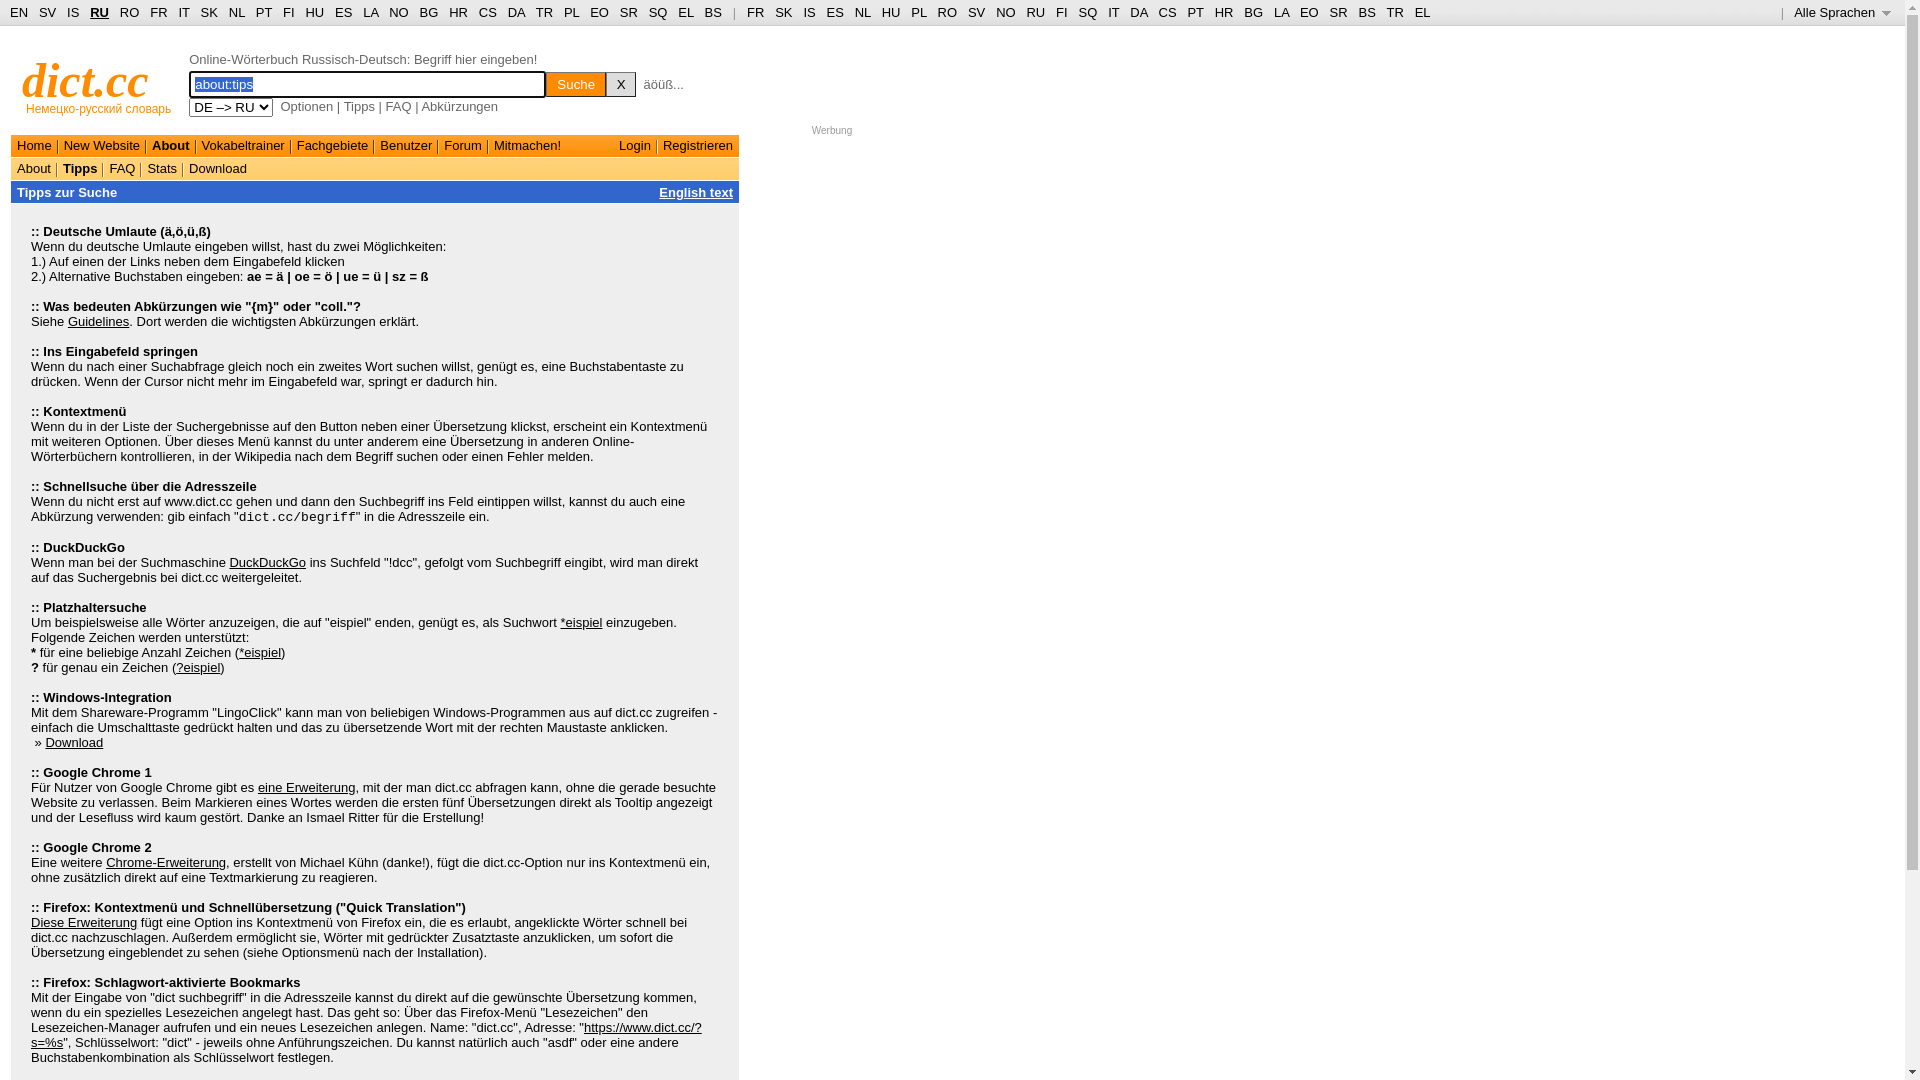 The height and width of the screenshot is (1080, 1920). Describe the element at coordinates (34, 146) in the screenshot. I see `Home` at that location.